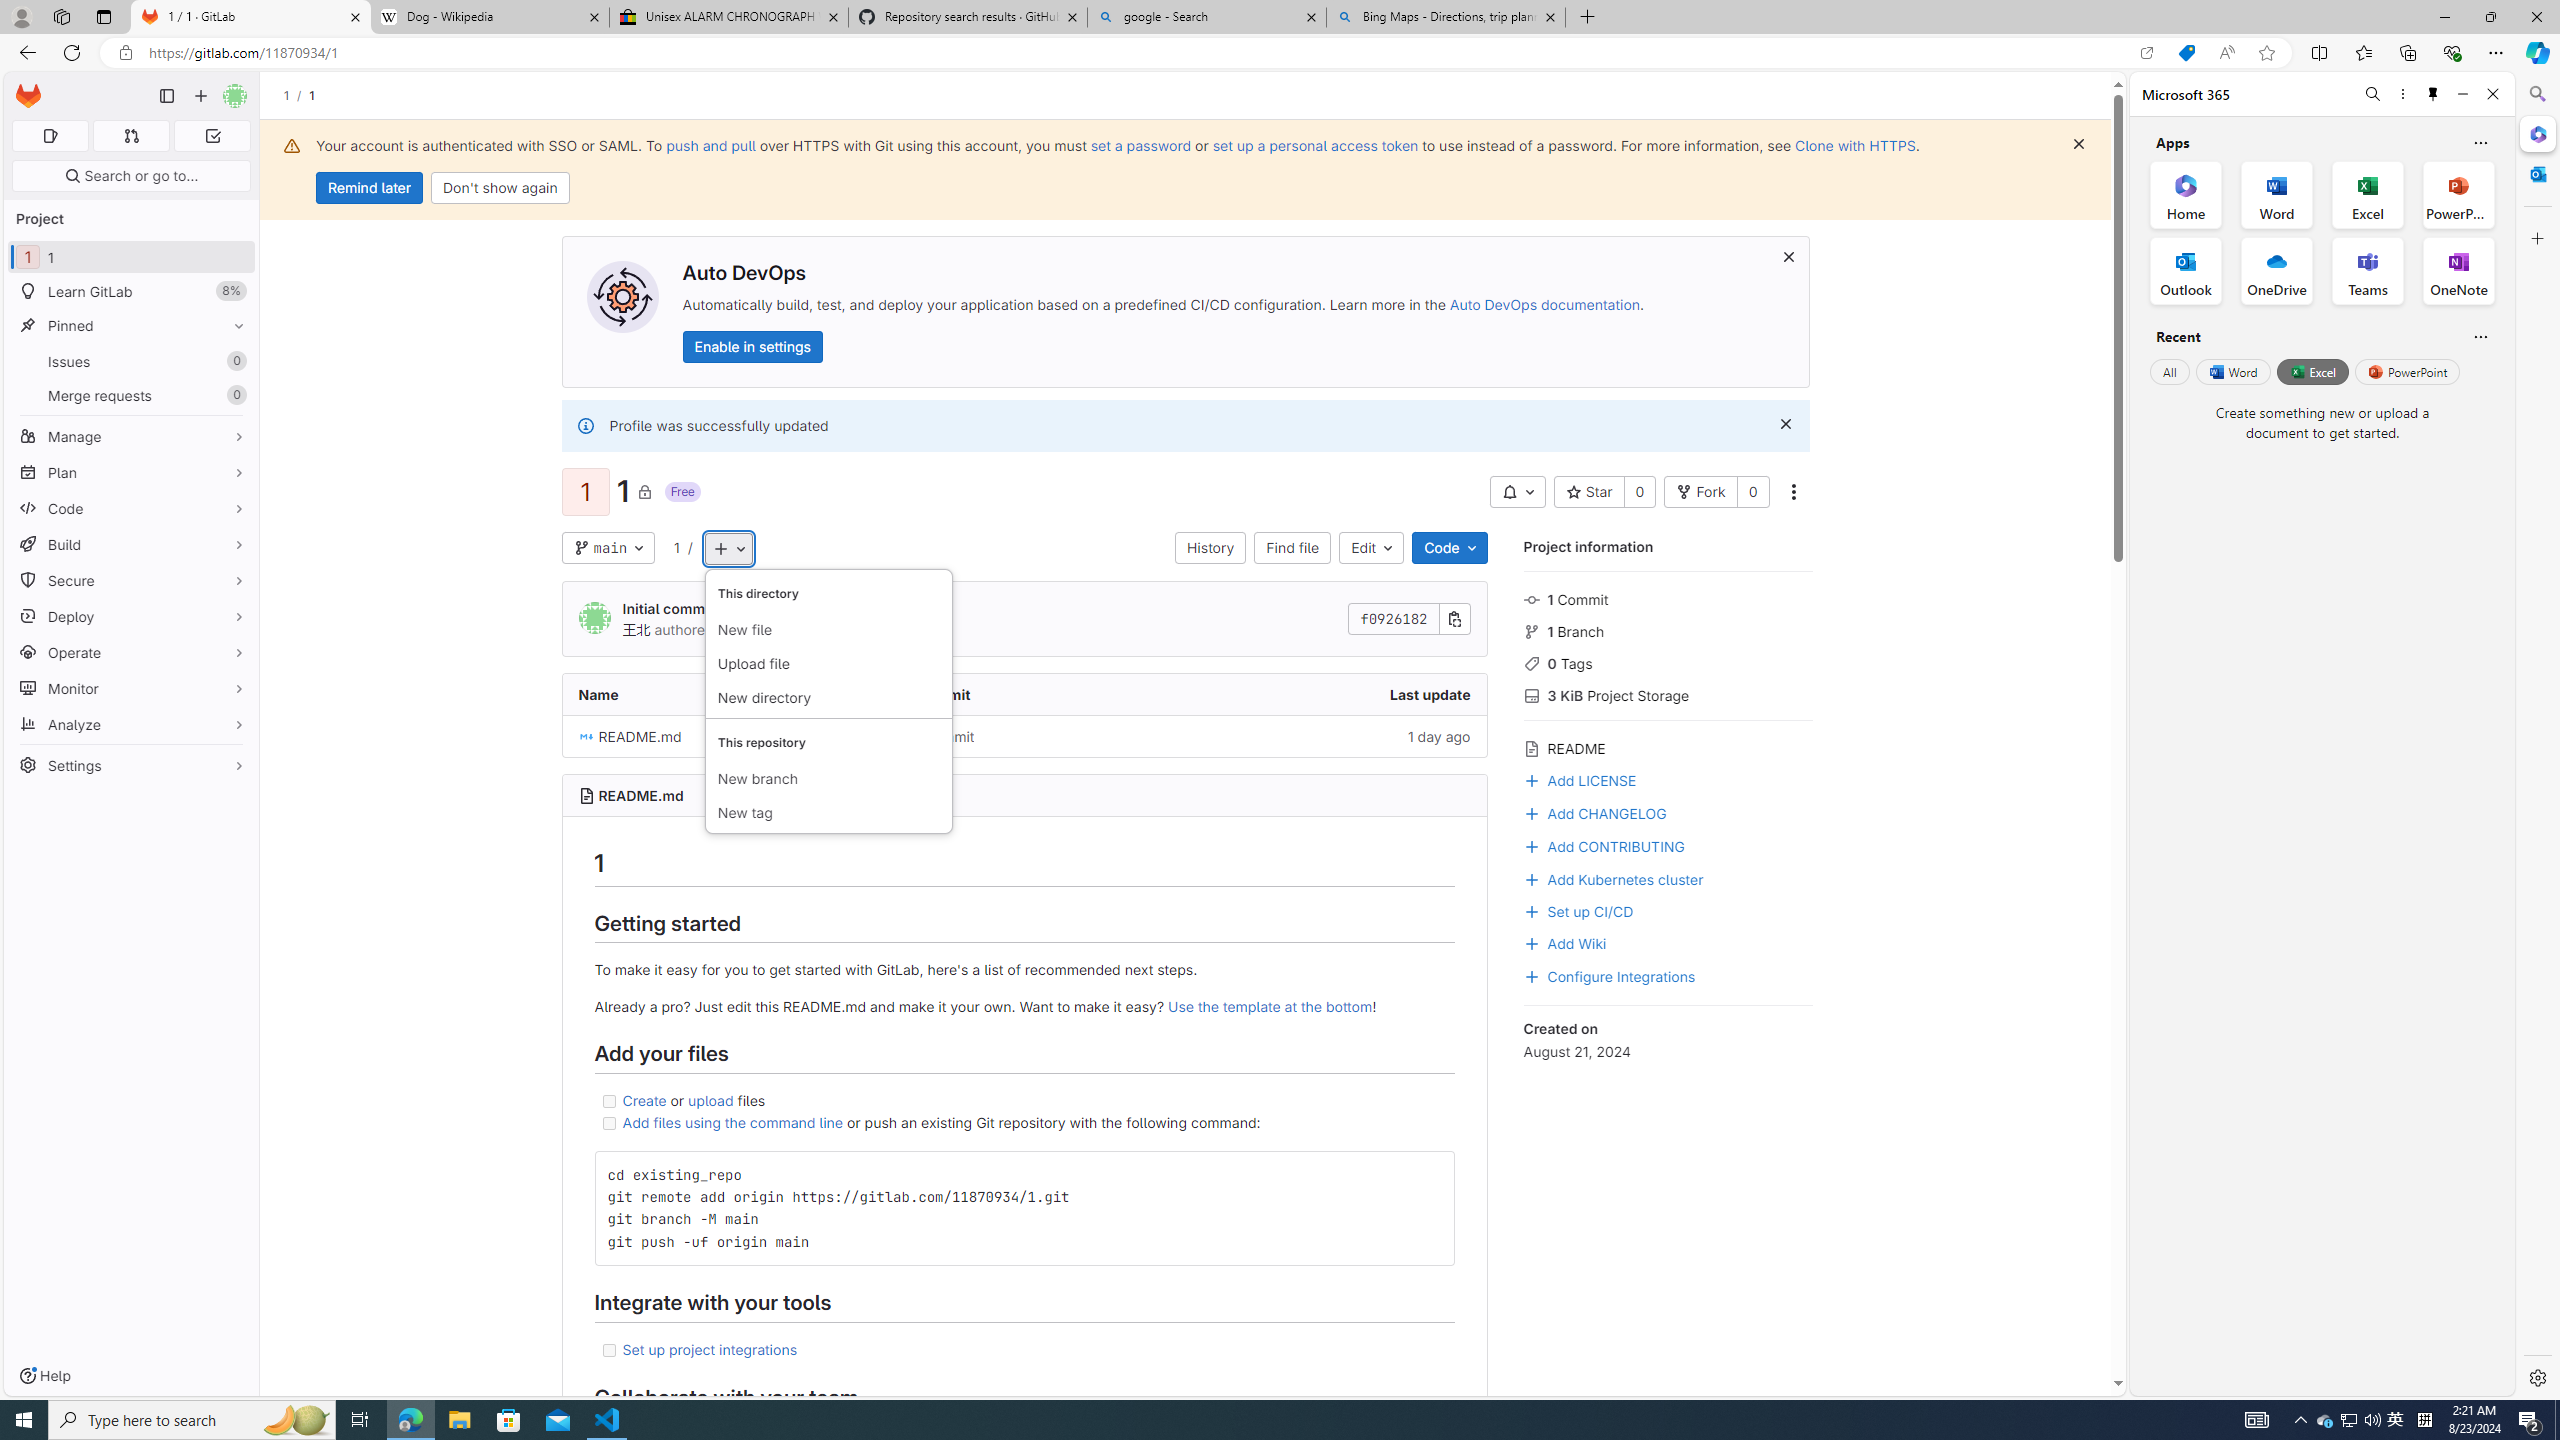 The width and height of the screenshot is (2560, 1440). Describe the element at coordinates (2232, 371) in the screenshot. I see `Word` at that location.